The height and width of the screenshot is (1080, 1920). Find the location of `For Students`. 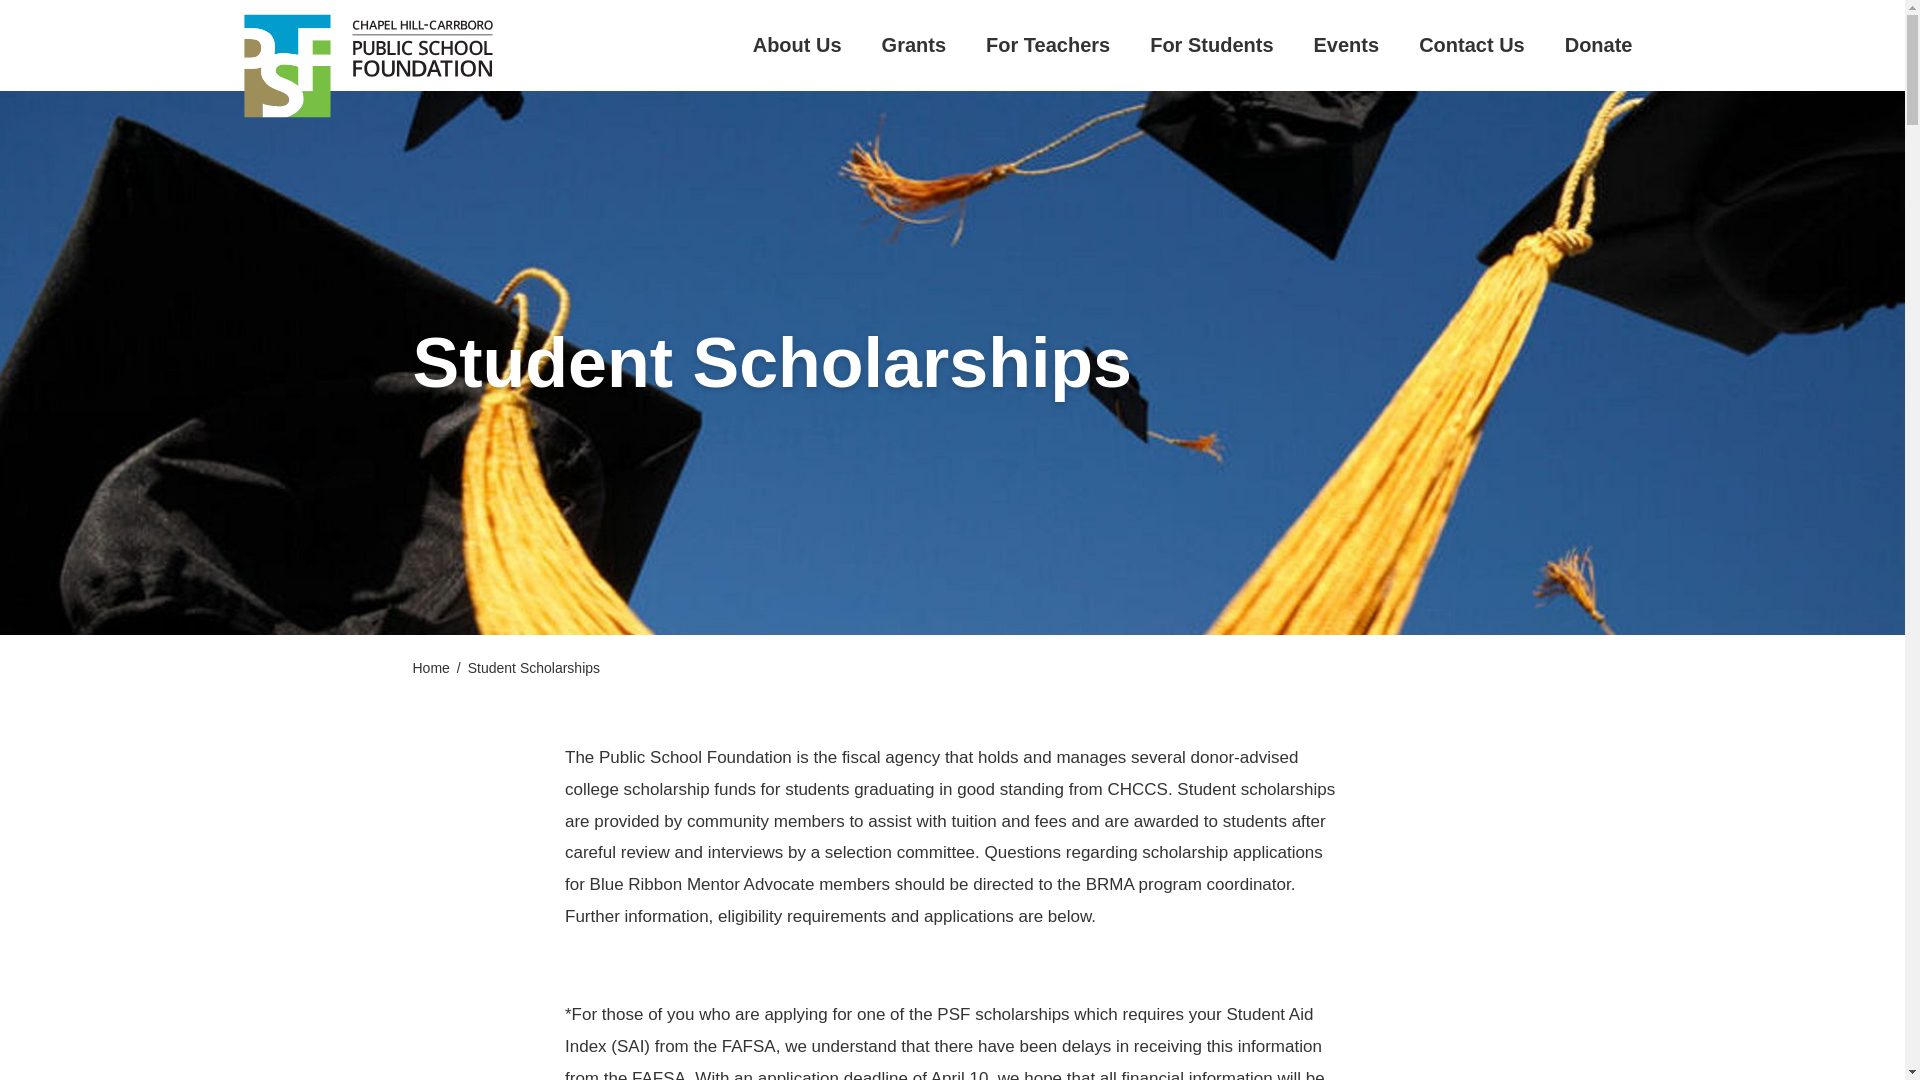

For Students is located at coordinates (1211, 44).